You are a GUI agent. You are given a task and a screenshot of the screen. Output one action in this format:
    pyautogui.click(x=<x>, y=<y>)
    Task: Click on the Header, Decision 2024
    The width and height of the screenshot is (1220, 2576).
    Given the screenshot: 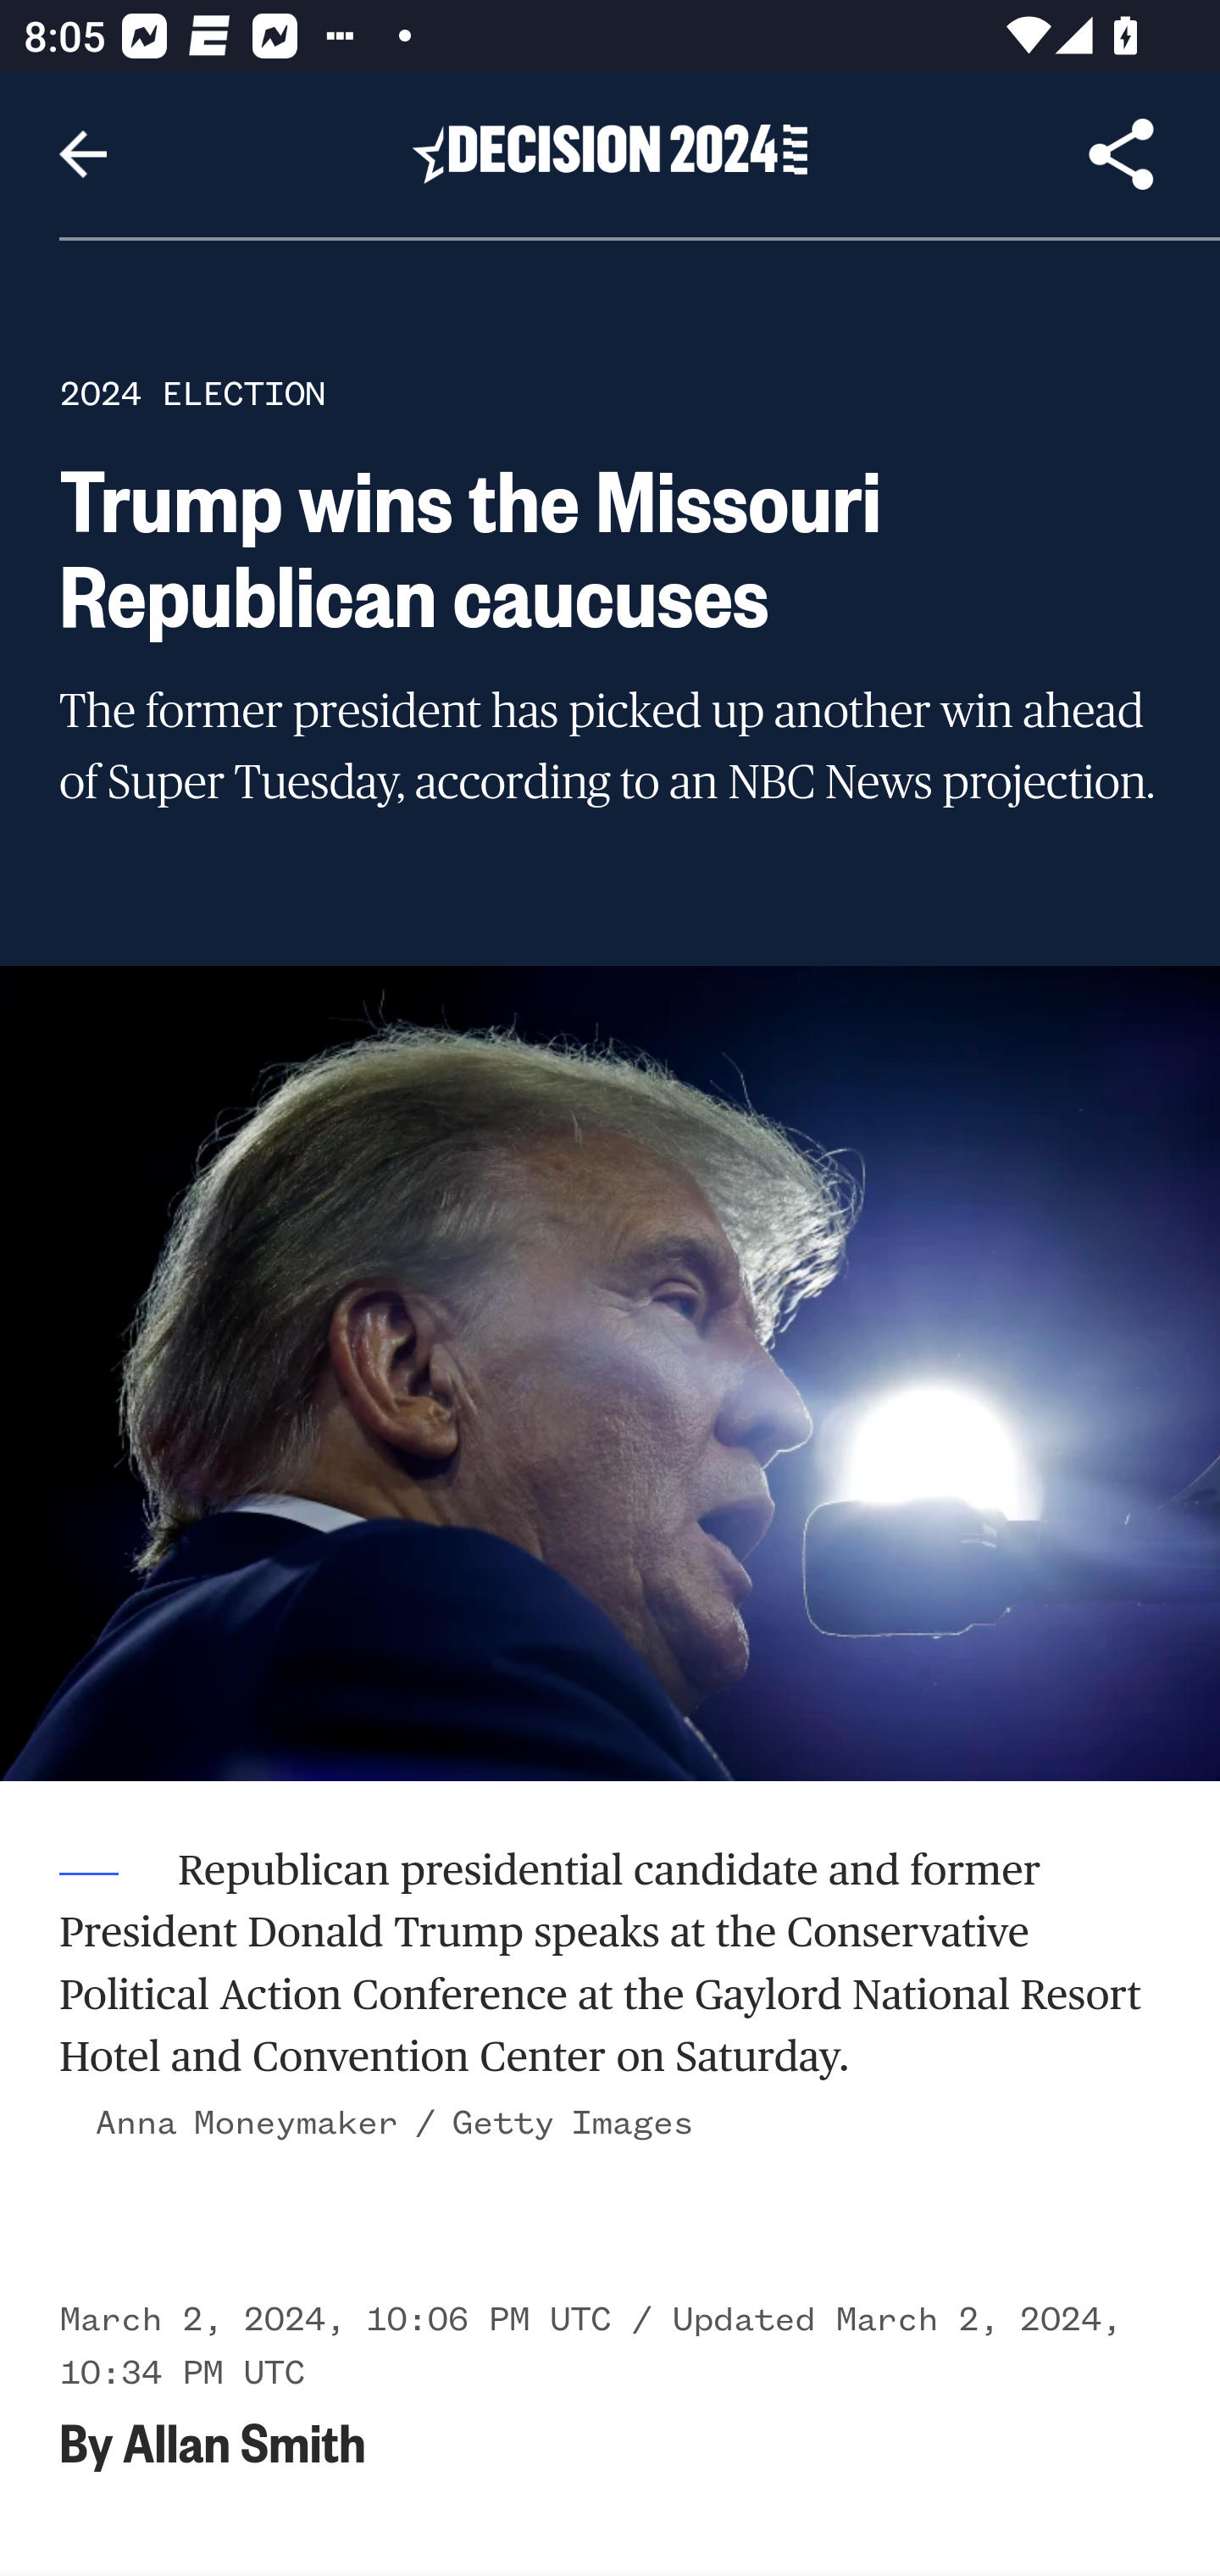 What is the action you would take?
    pyautogui.click(x=610, y=153)
    